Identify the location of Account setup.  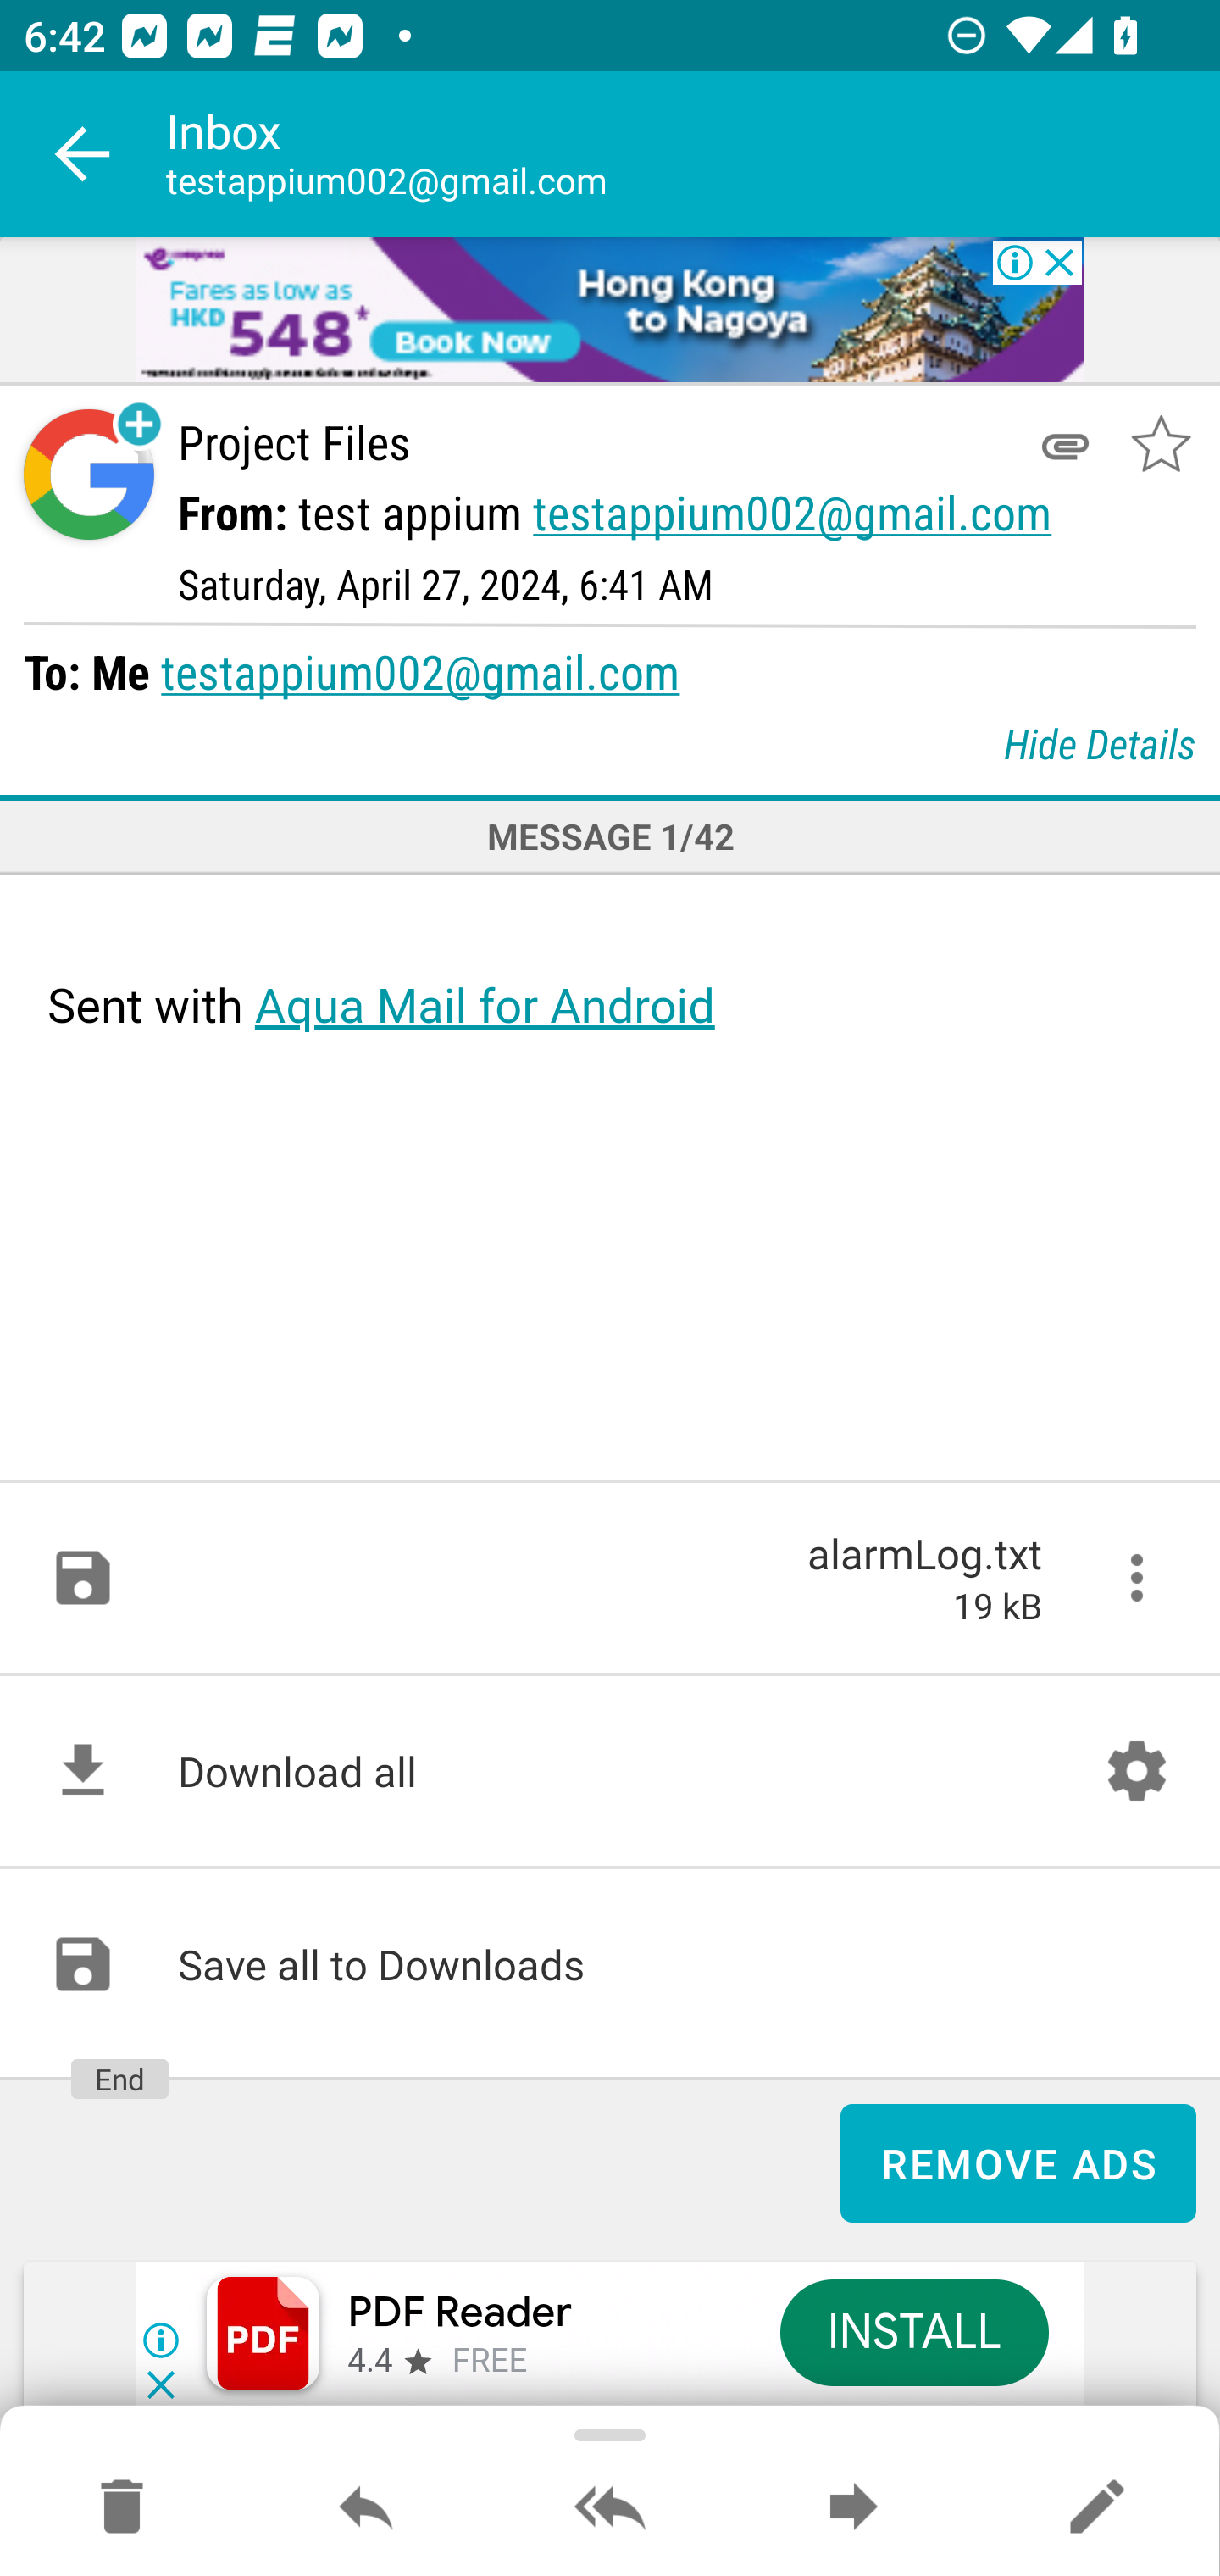
(1137, 1771).